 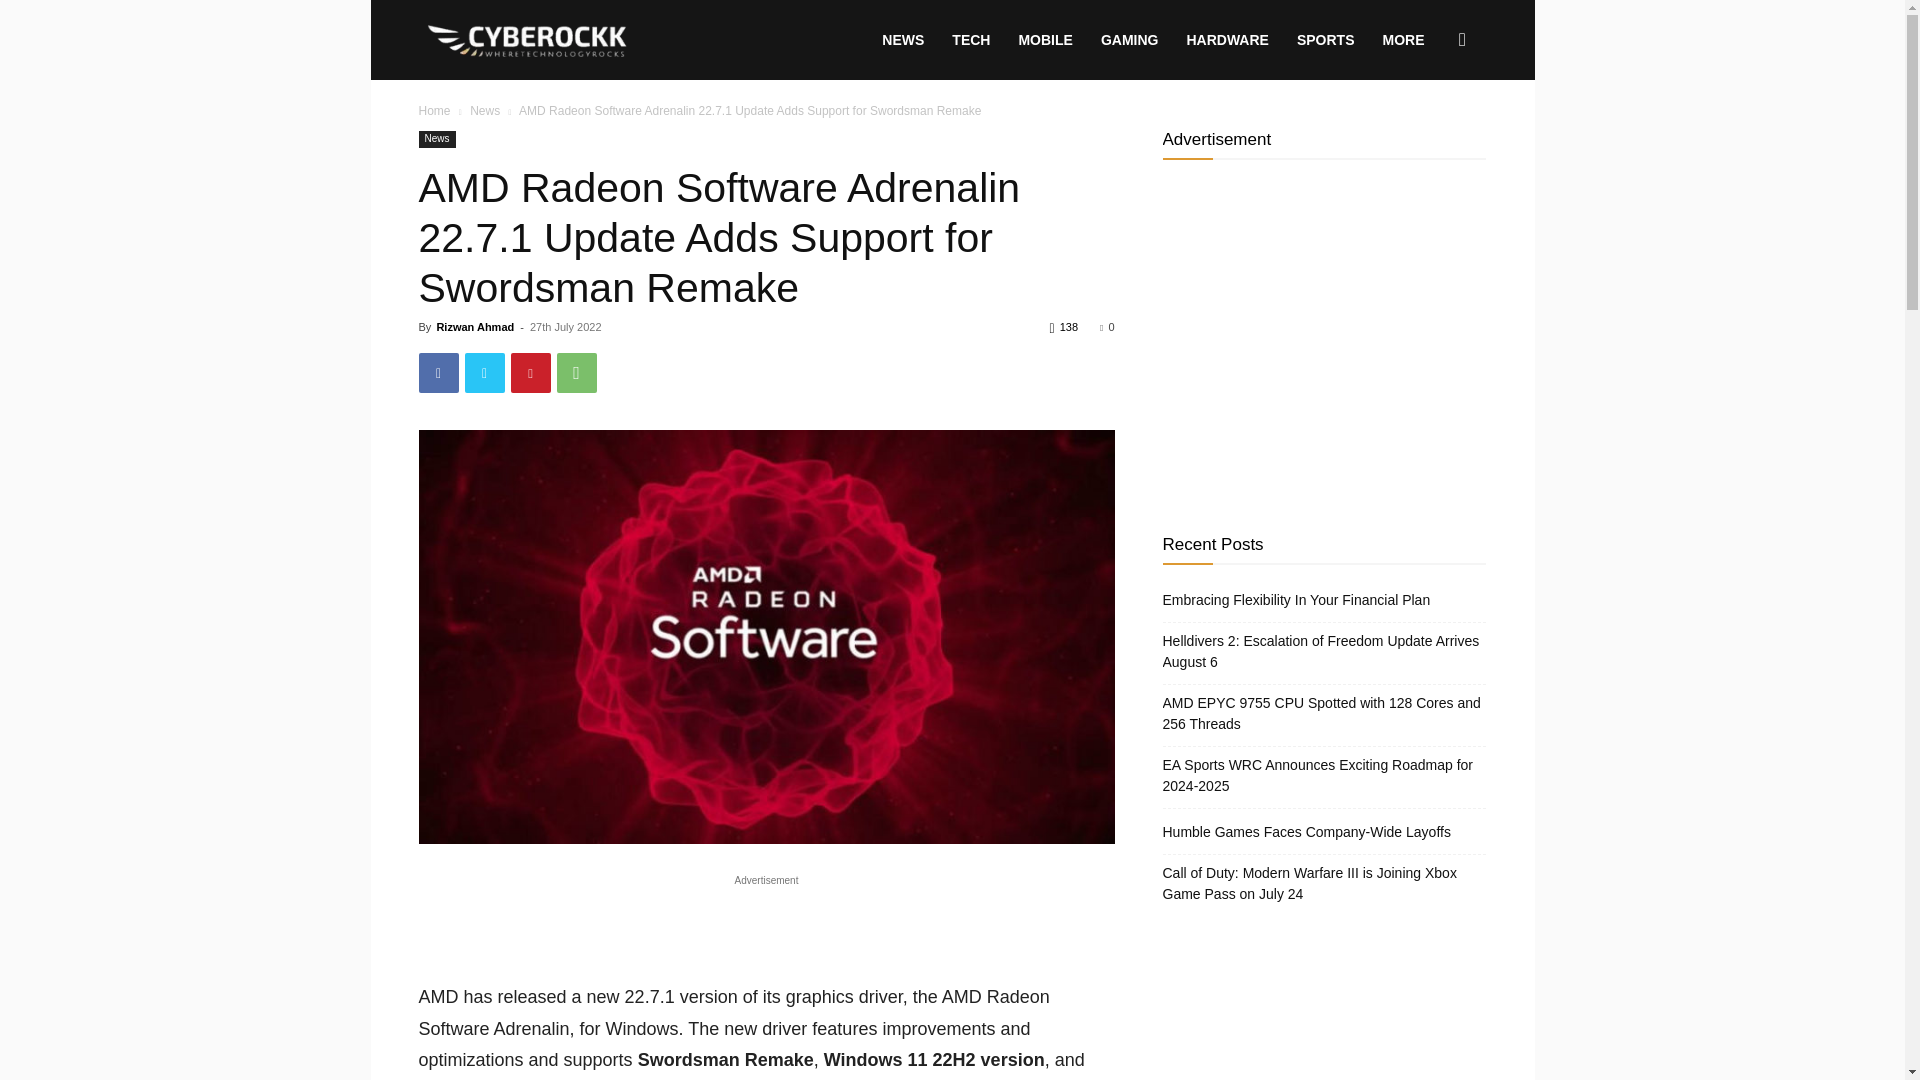 What do you see at coordinates (1045, 40) in the screenshot?
I see `MOBILE` at bounding box center [1045, 40].